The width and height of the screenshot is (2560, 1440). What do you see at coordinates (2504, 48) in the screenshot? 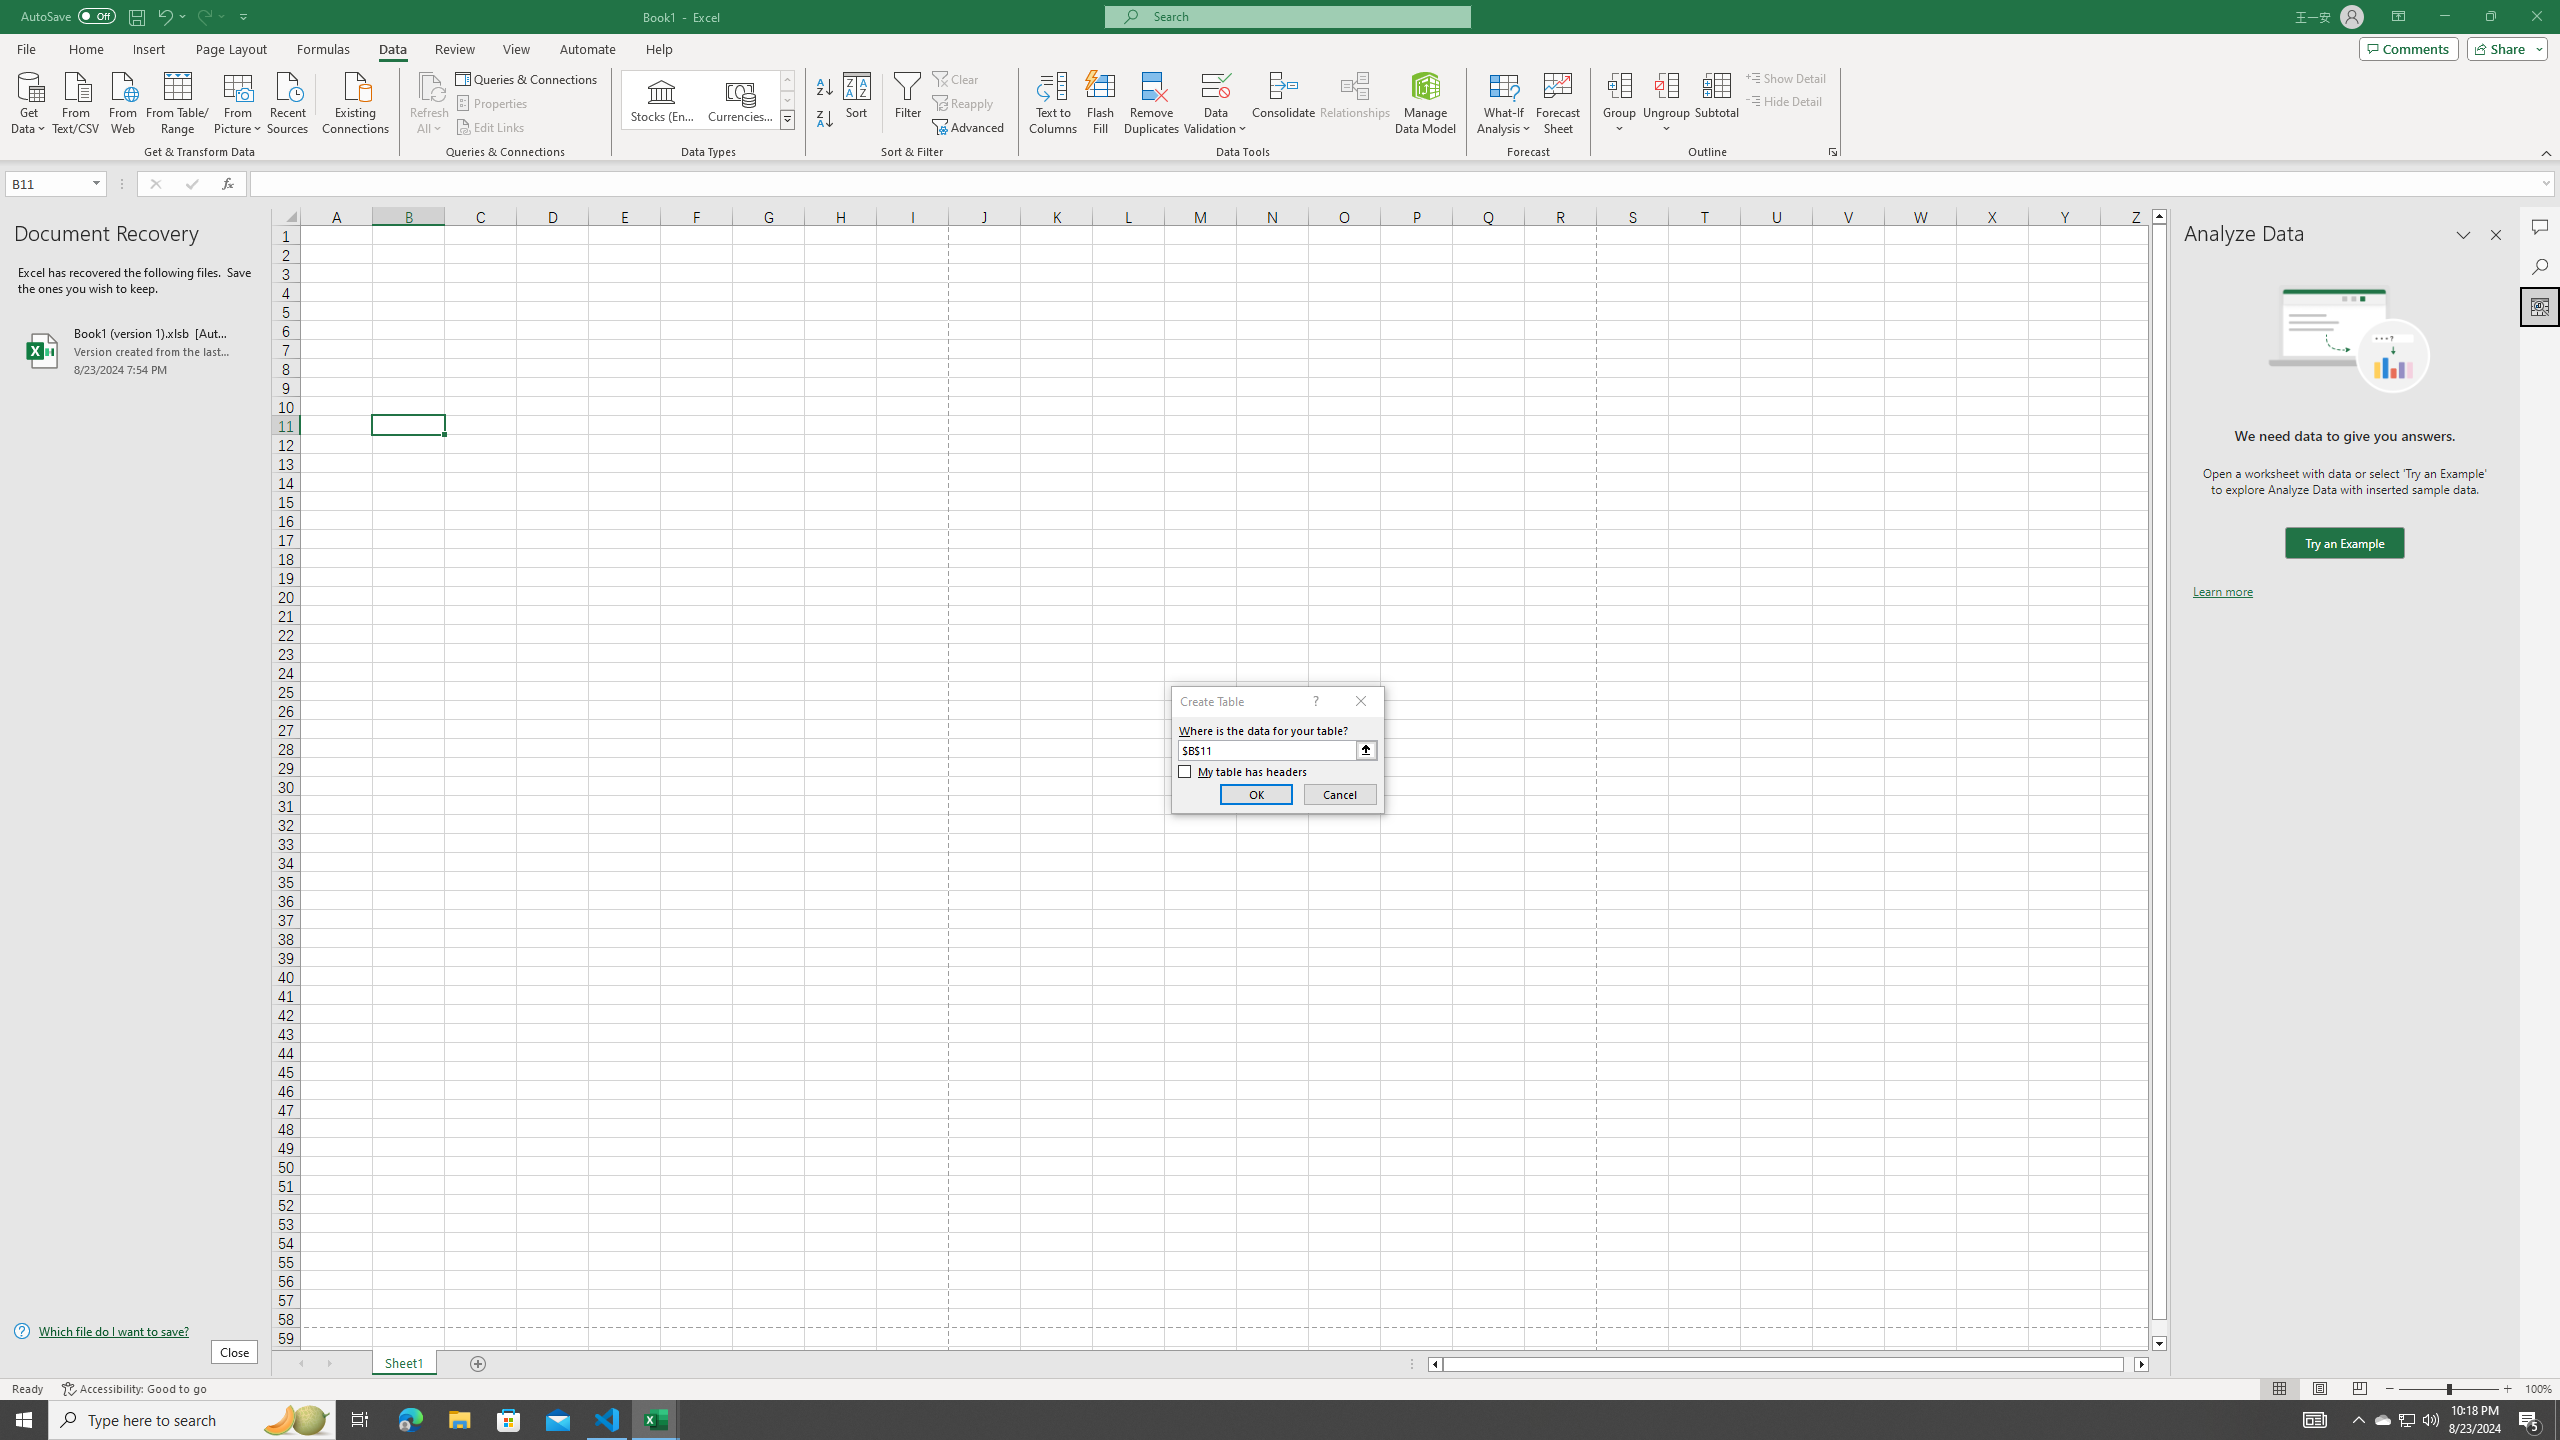
I see `Share` at bounding box center [2504, 48].